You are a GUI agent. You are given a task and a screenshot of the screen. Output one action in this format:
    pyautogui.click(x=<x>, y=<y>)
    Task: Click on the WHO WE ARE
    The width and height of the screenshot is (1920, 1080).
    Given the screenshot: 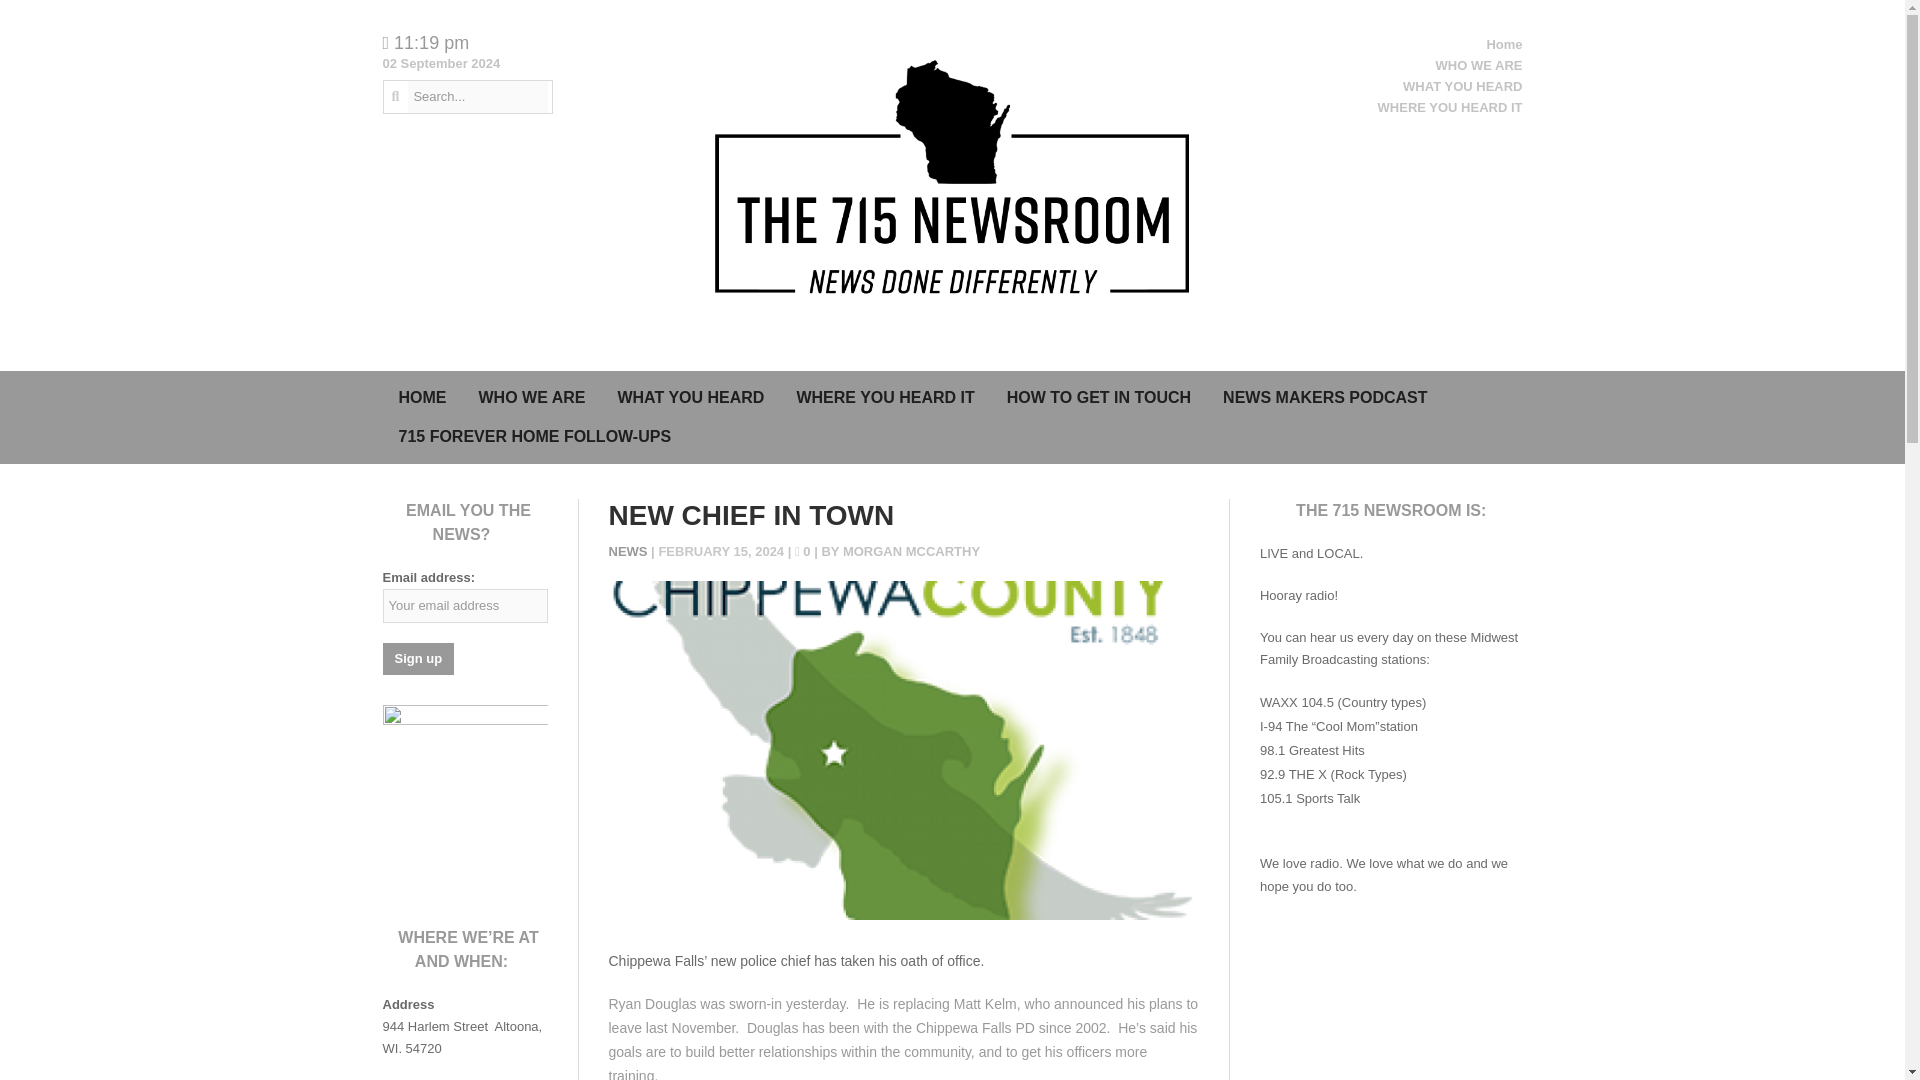 What is the action you would take?
    pyautogui.click(x=1479, y=66)
    